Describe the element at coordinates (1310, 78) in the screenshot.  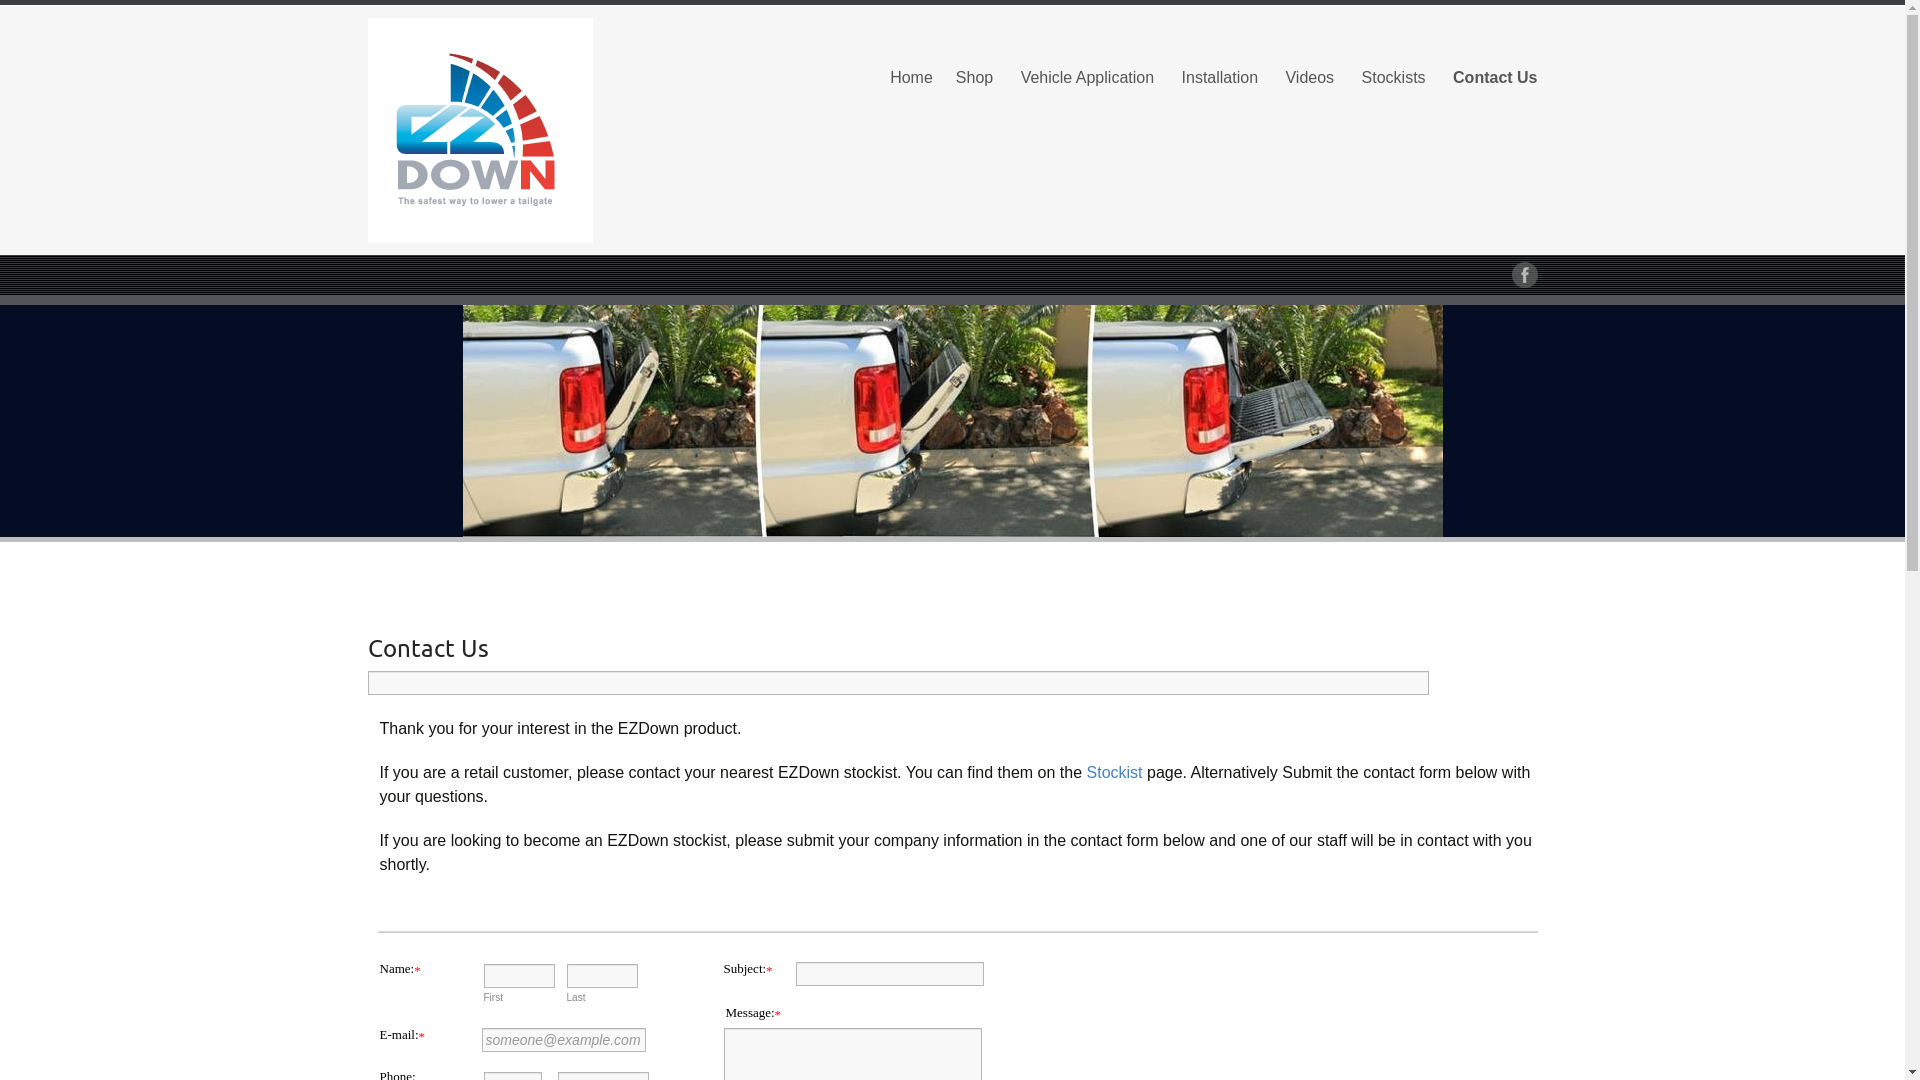
I see `Videos` at that location.